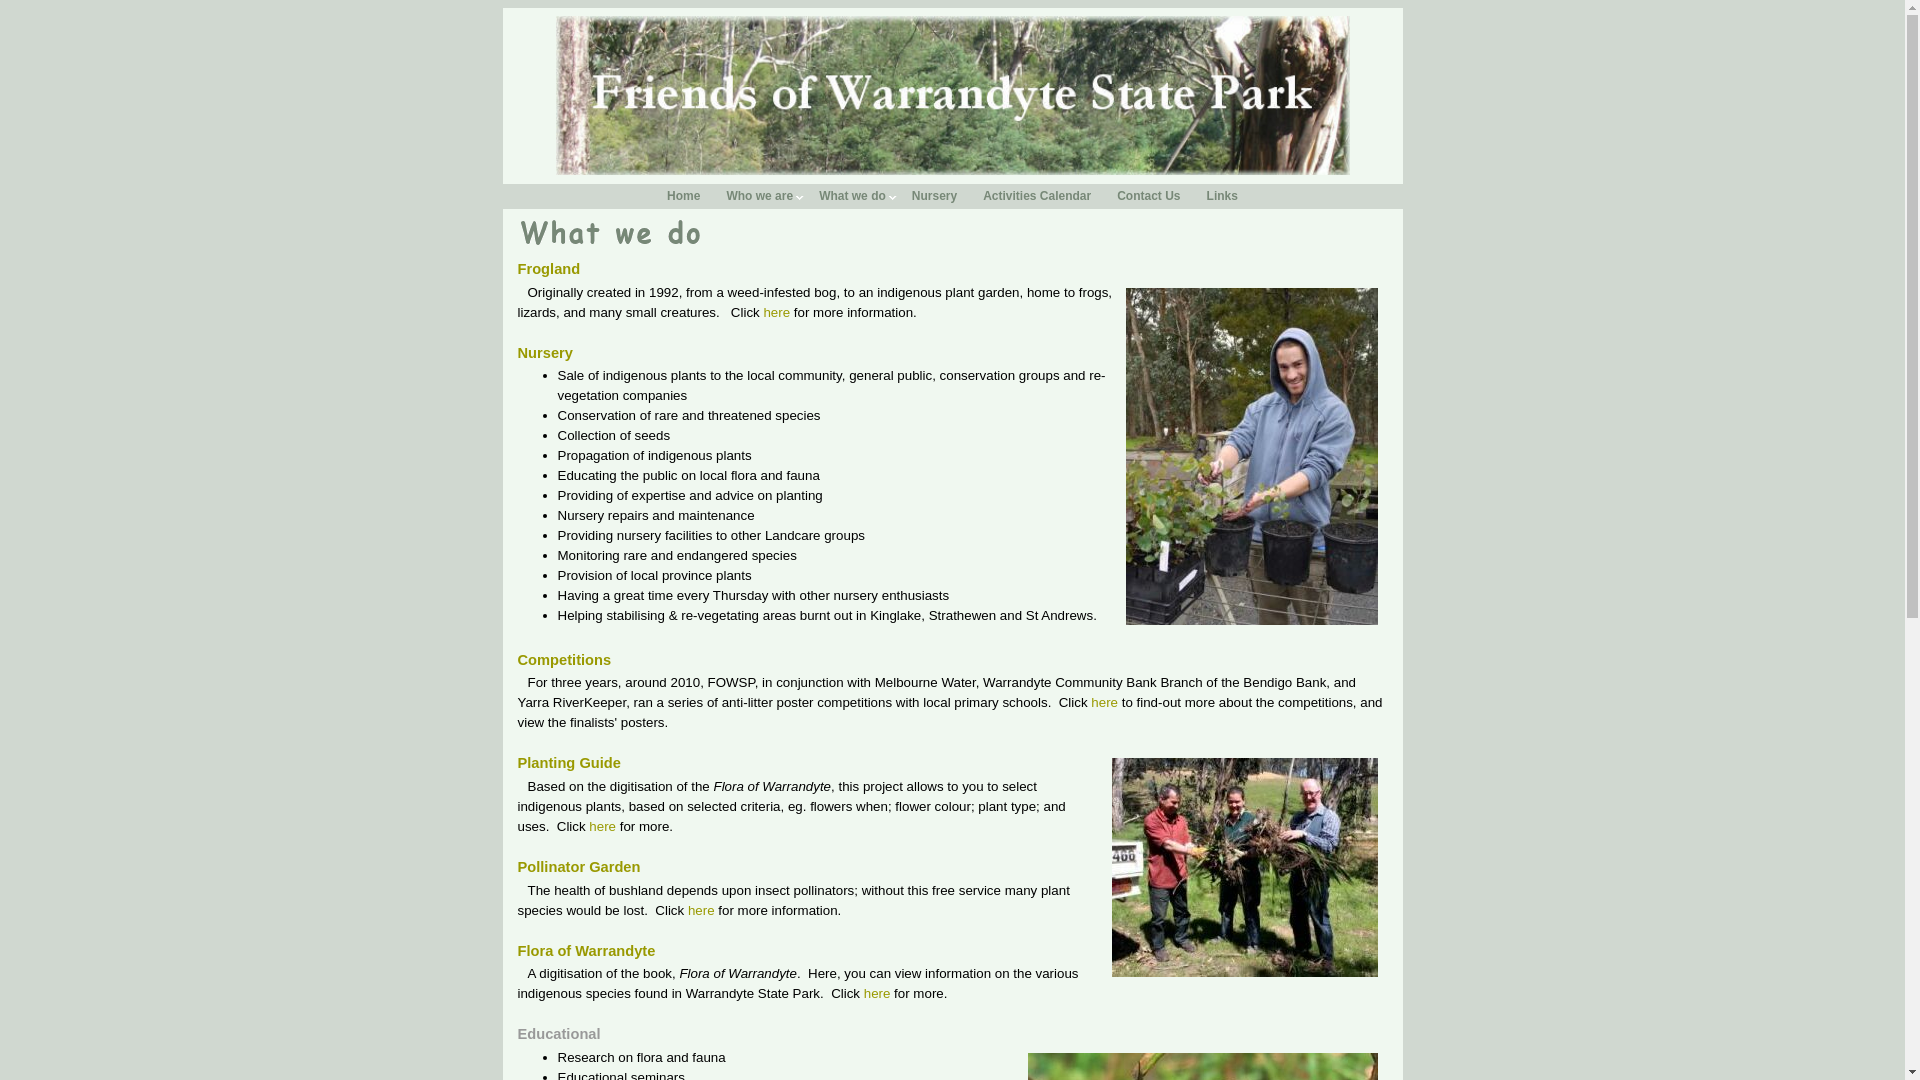  What do you see at coordinates (1222, 196) in the screenshot?
I see `Links` at bounding box center [1222, 196].